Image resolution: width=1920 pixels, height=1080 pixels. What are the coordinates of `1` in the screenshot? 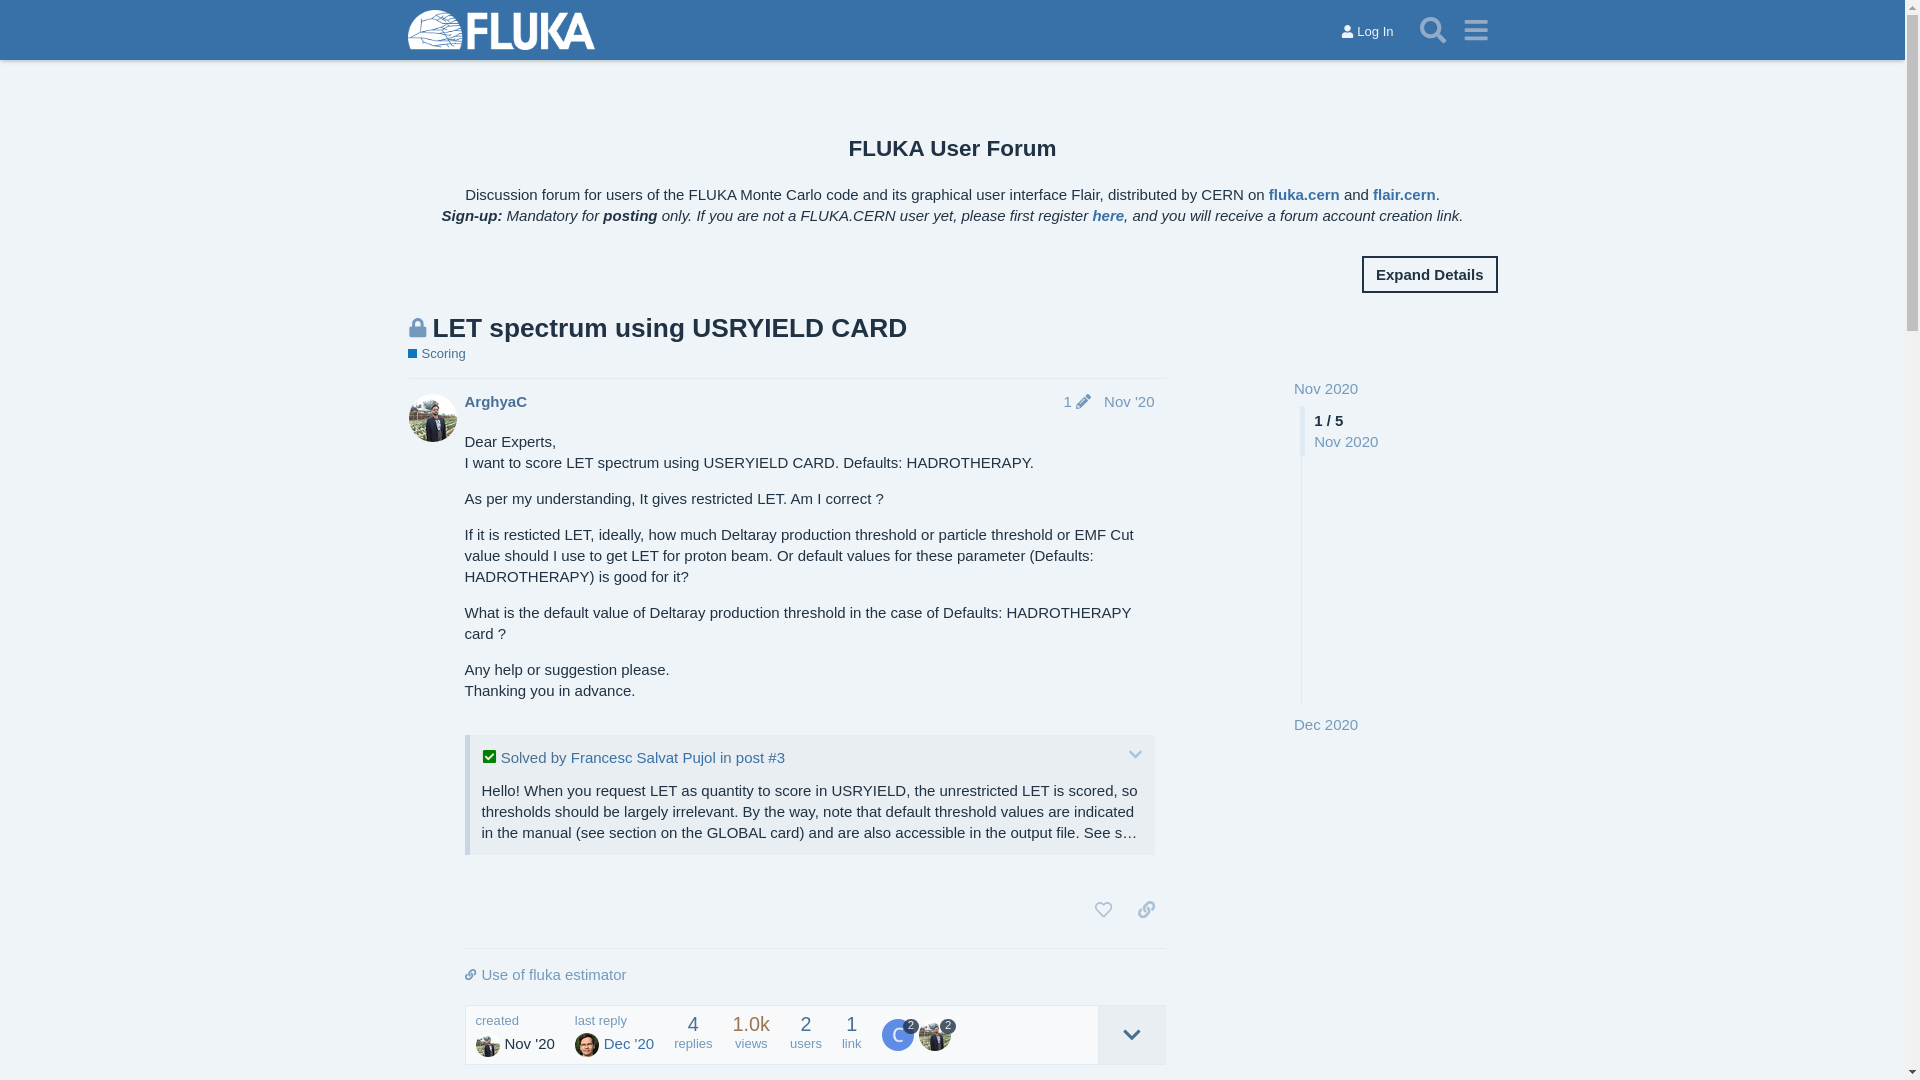 It's located at (1078, 402).